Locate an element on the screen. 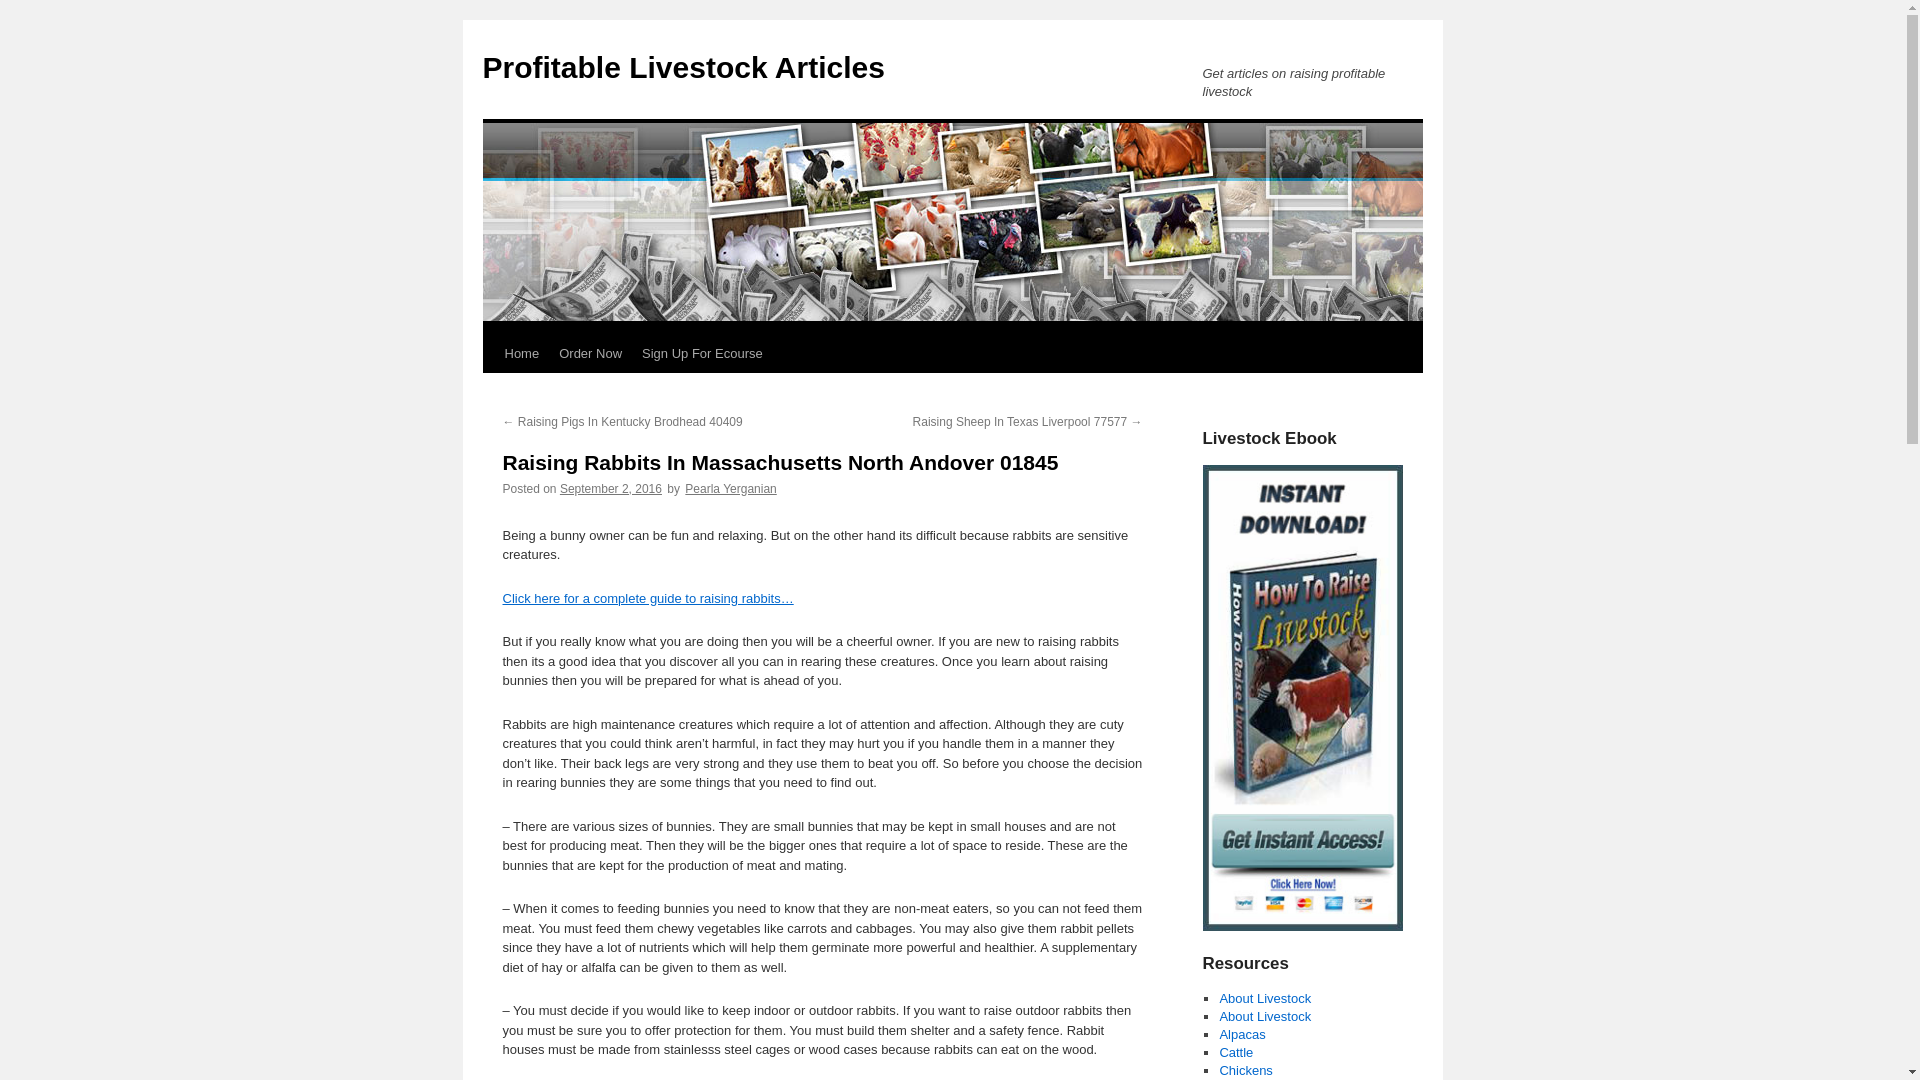 The height and width of the screenshot is (1080, 1920). Home is located at coordinates (521, 353).